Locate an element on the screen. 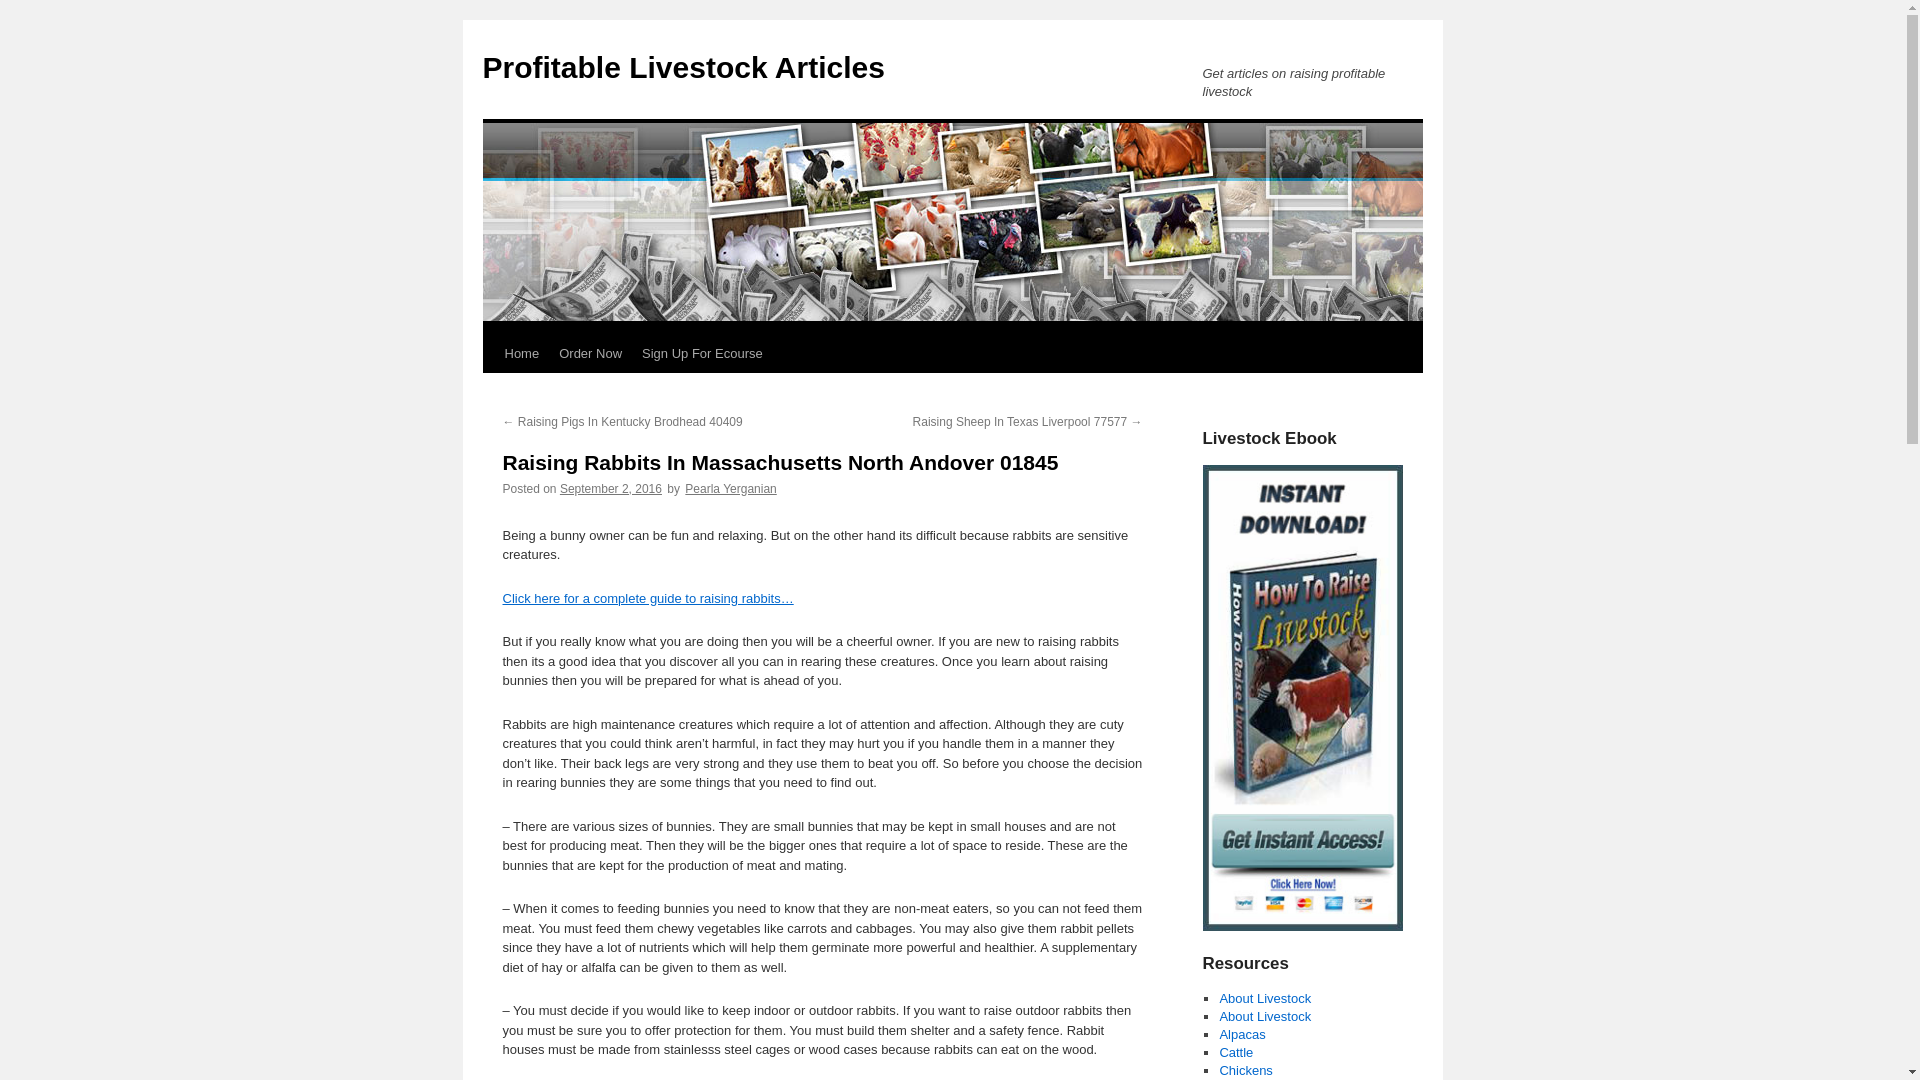 The height and width of the screenshot is (1080, 1920). Home is located at coordinates (521, 353).